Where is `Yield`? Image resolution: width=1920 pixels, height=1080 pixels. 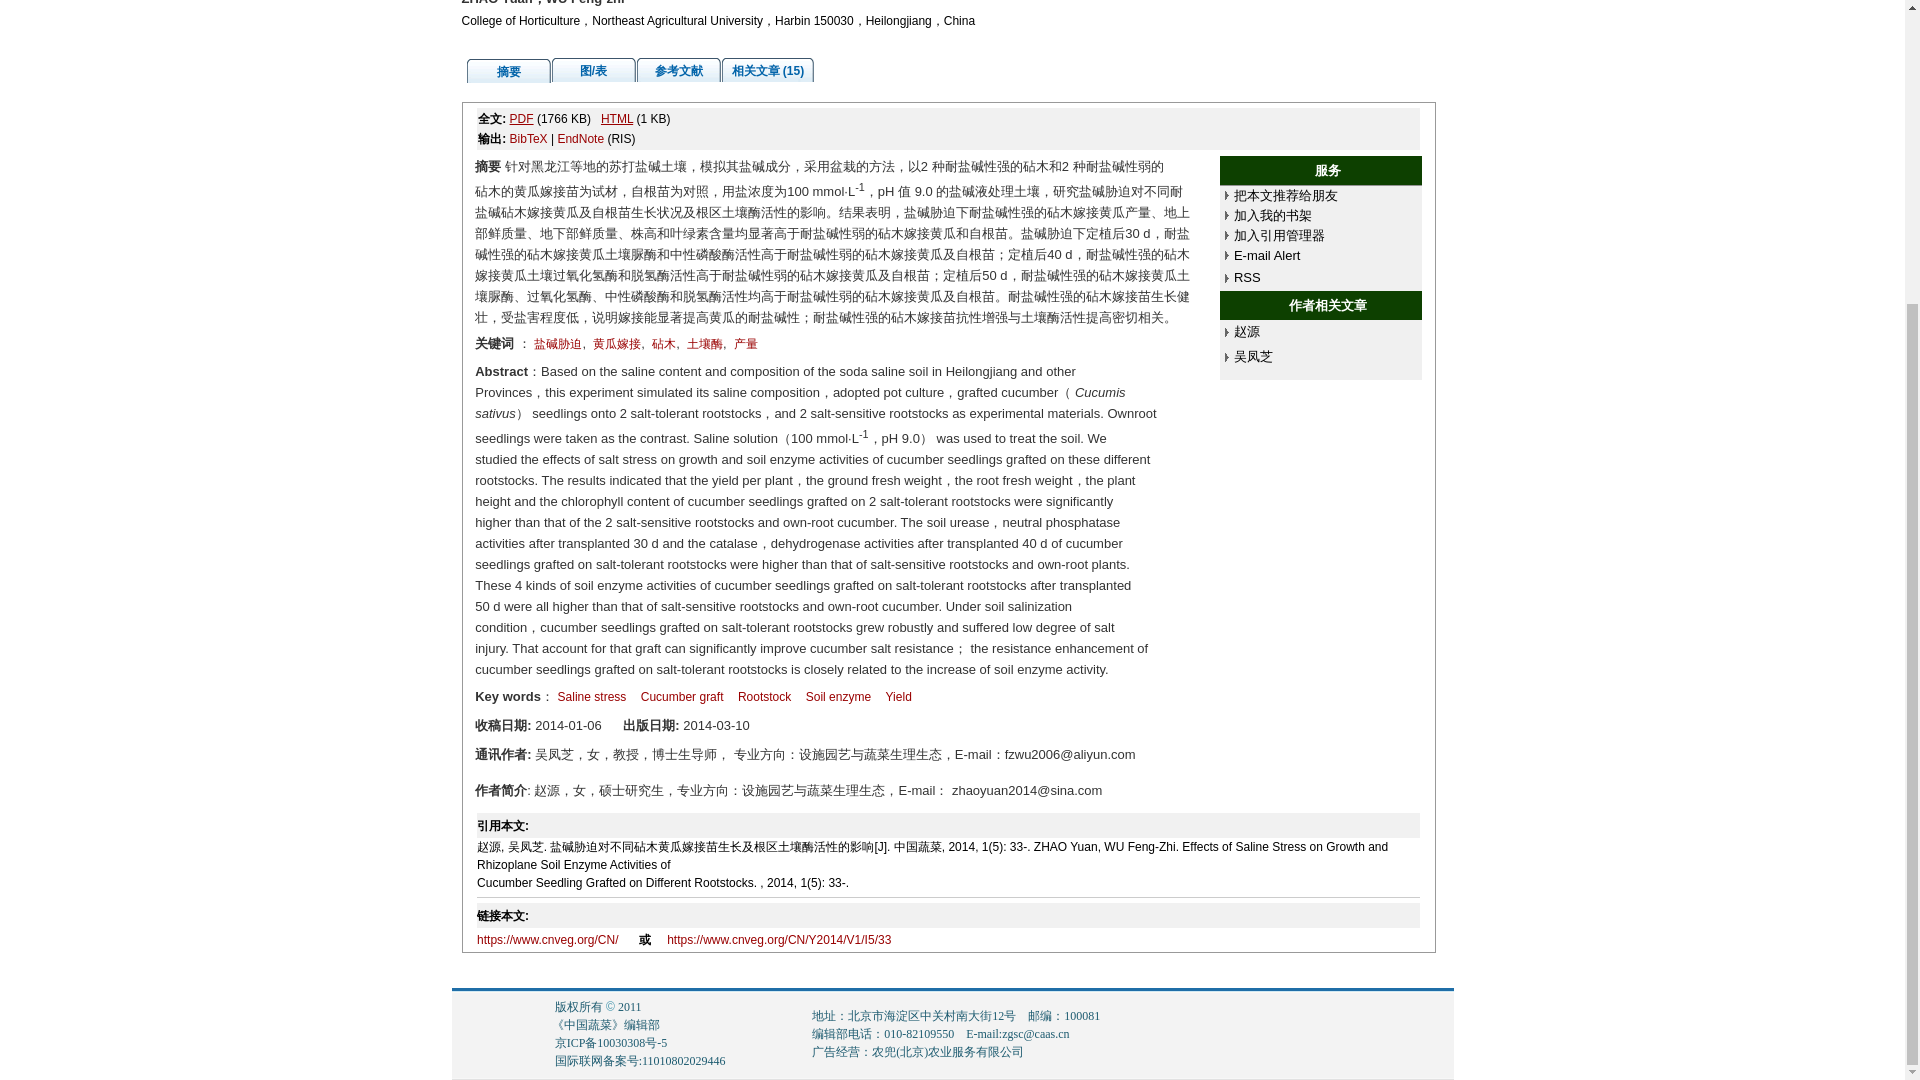 Yield is located at coordinates (898, 697).